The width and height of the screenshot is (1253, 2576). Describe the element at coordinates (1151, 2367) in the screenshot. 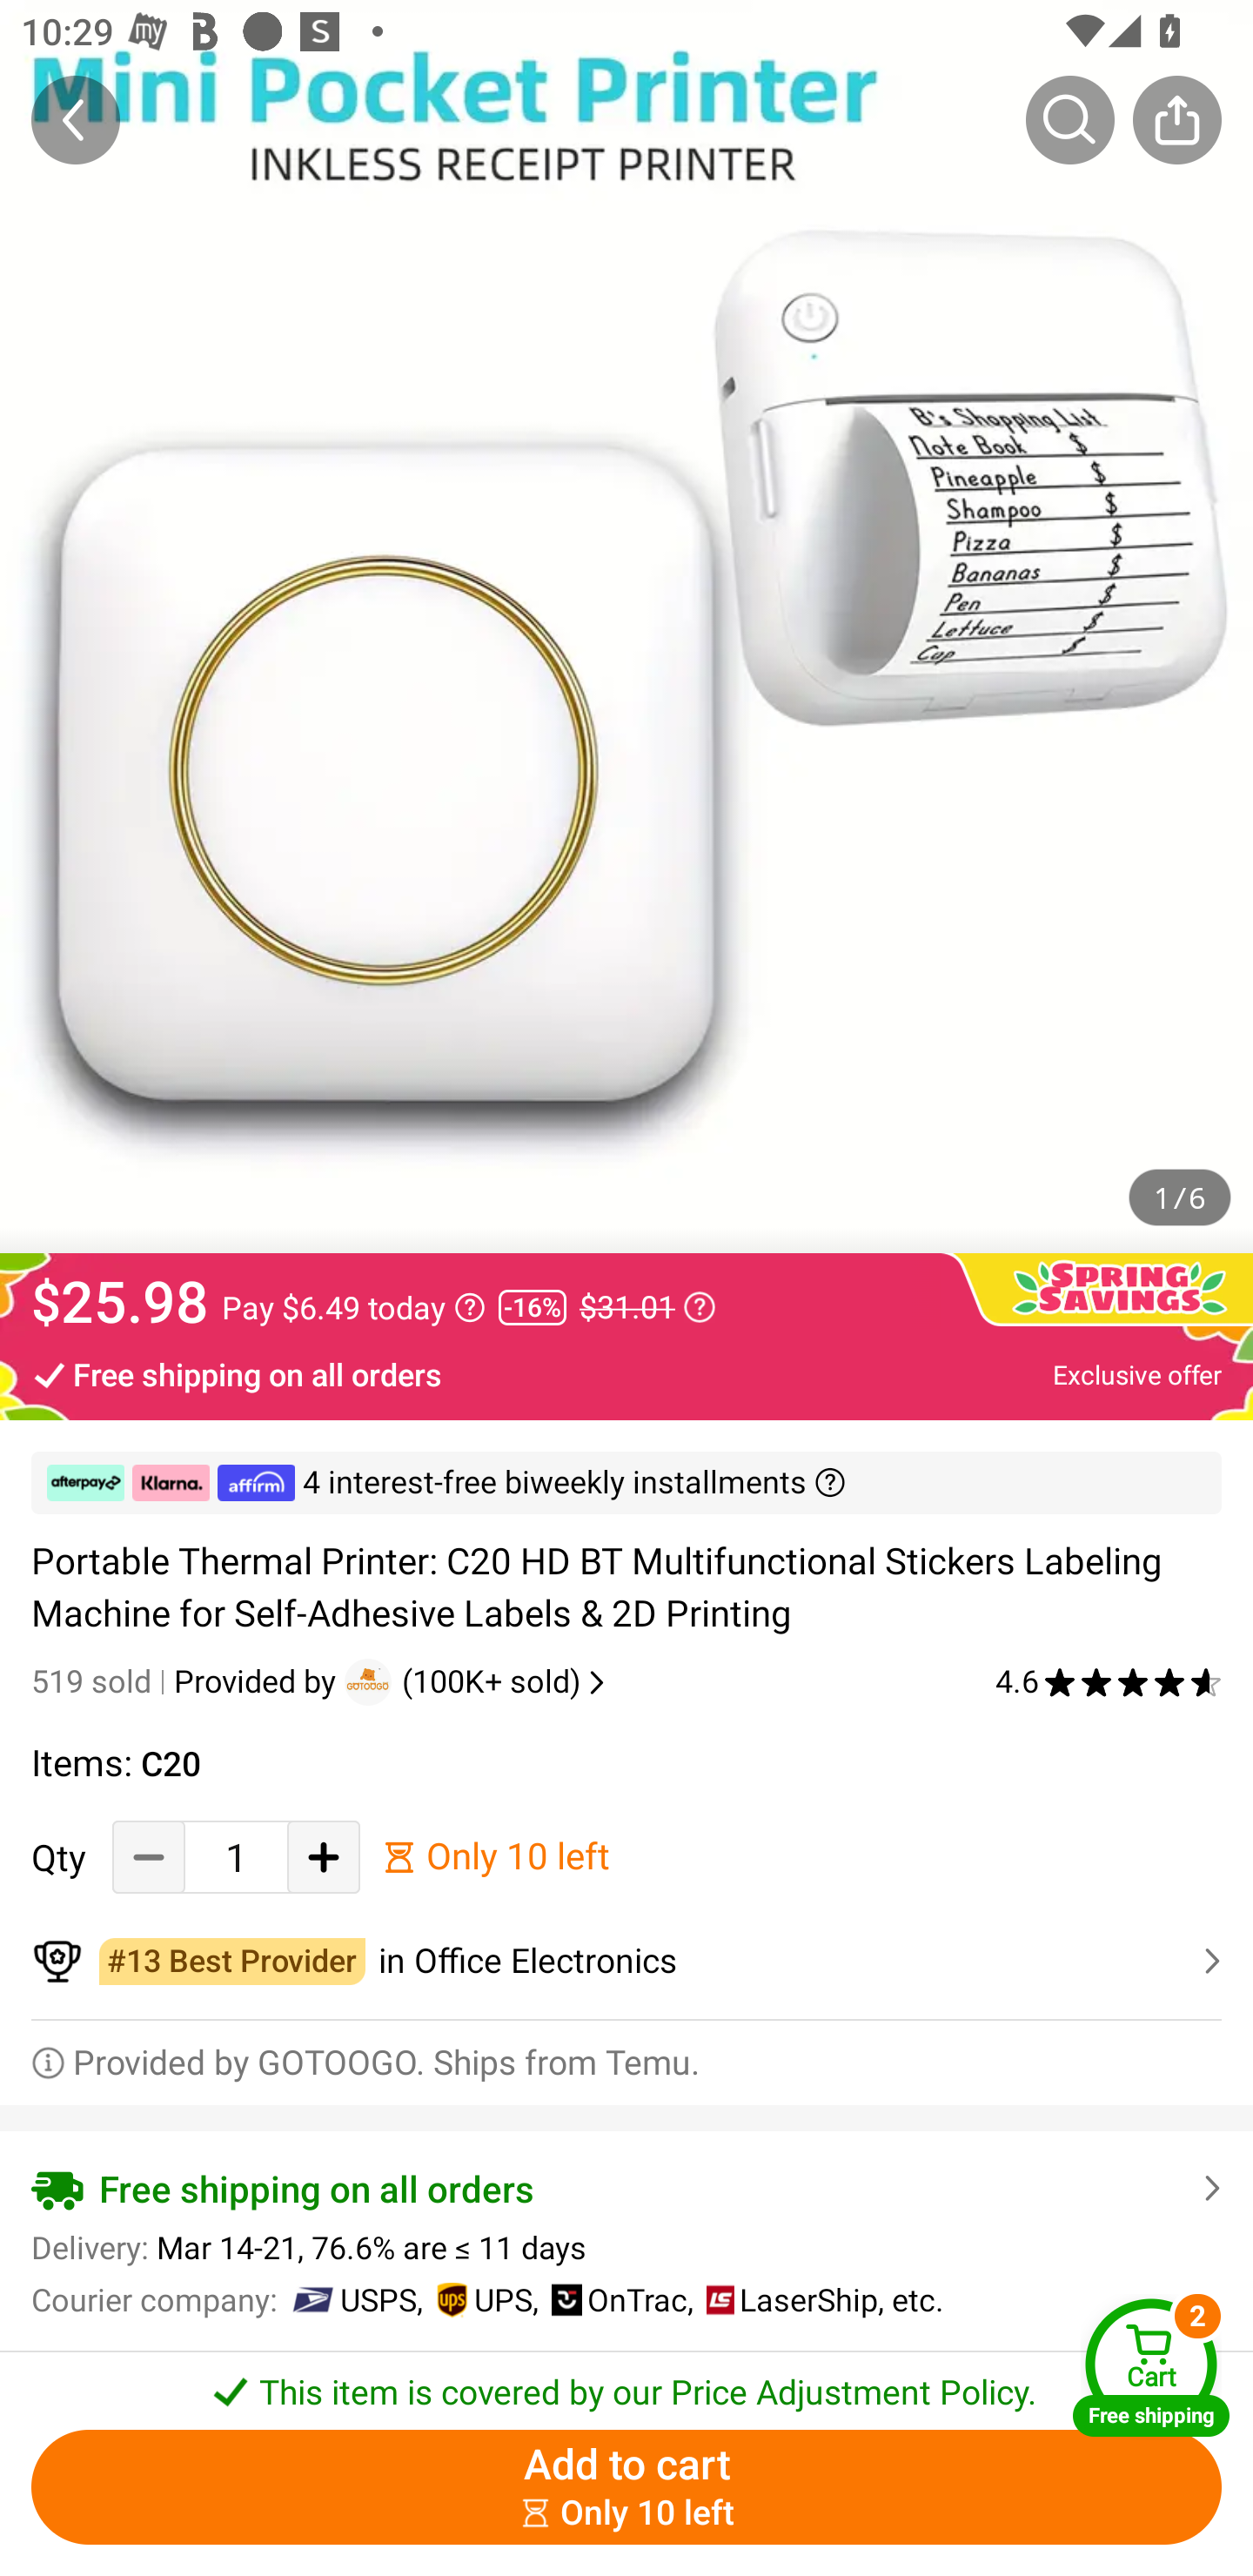

I see `Cart Free shipping Cart` at that location.